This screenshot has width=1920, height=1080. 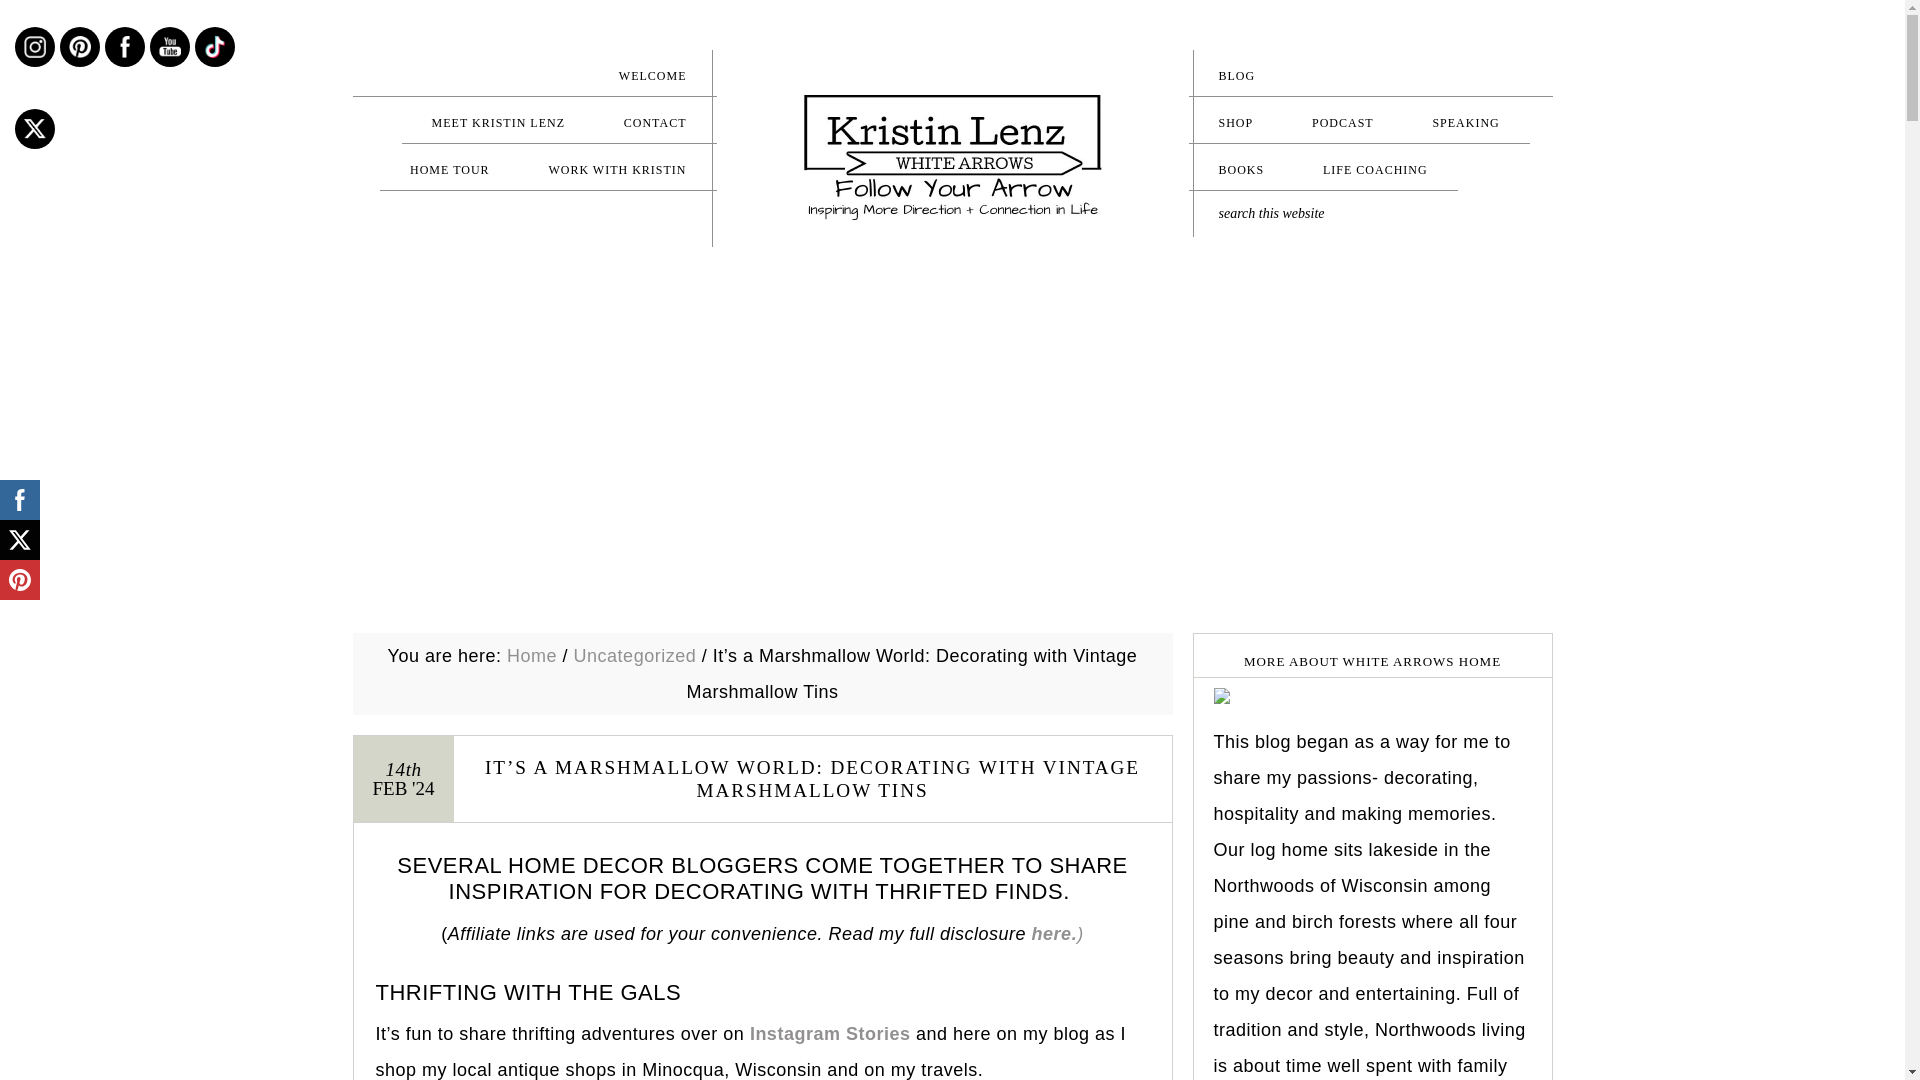 I want to click on SHOP, so click(x=1235, y=123).